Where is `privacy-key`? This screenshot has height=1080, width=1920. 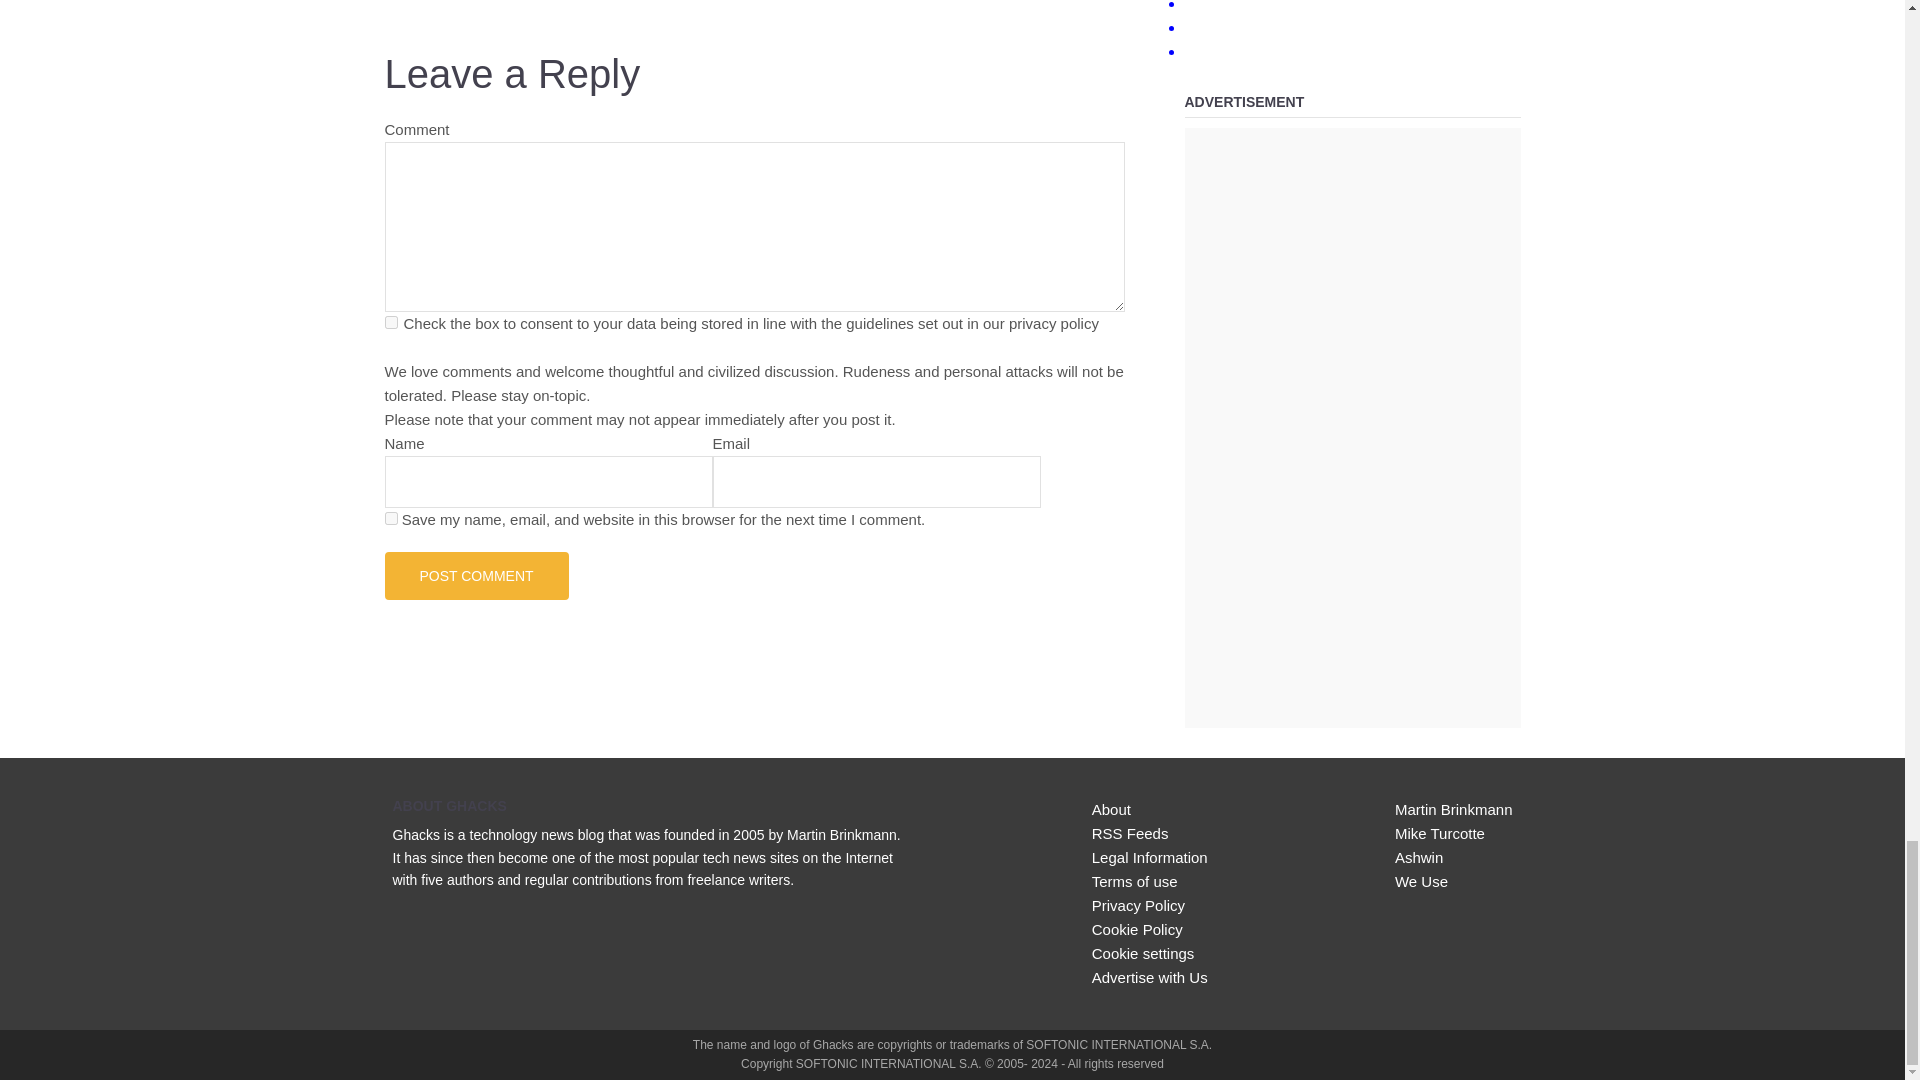 privacy-key is located at coordinates (390, 322).